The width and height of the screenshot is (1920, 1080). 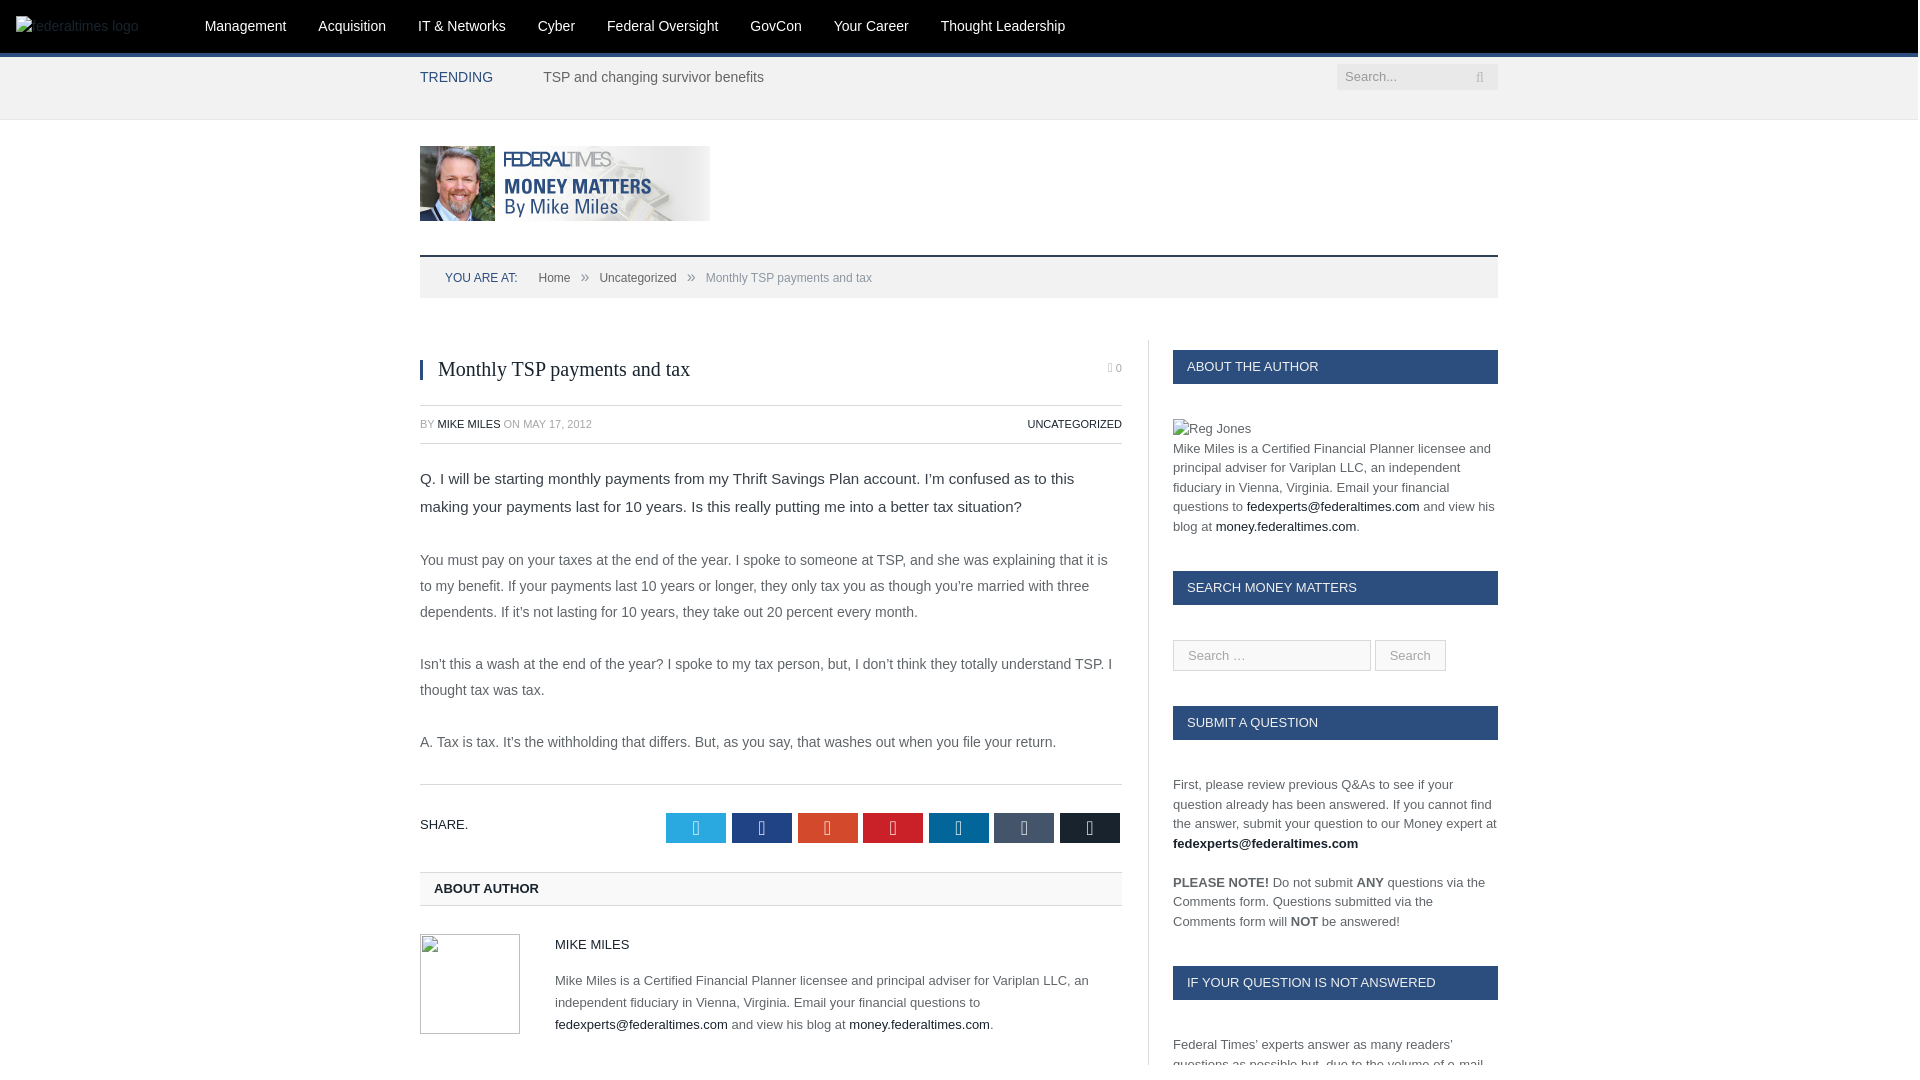 I want to click on MIKE MILES, so click(x=469, y=423).